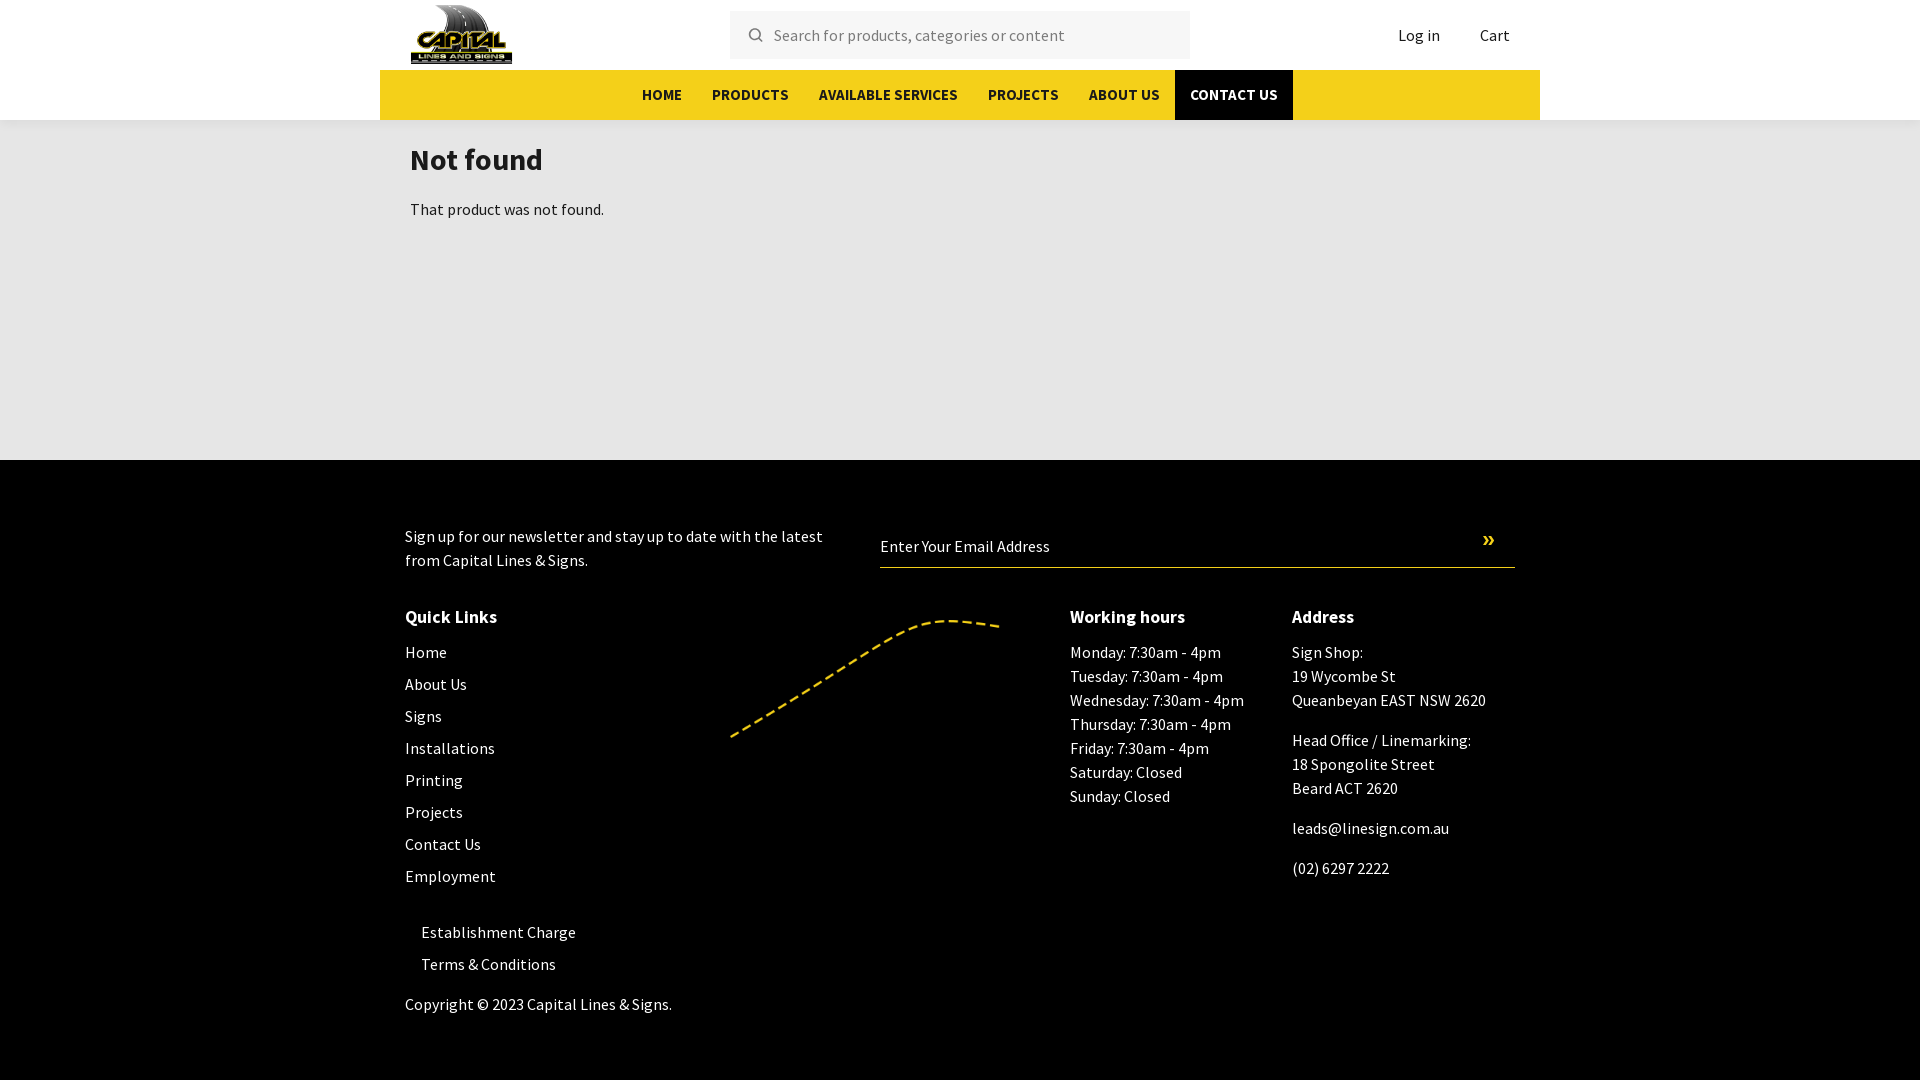 The height and width of the screenshot is (1080, 1920). Describe the element at coordinates (434, 780) in the screenshot. I see `Printing` at that location.